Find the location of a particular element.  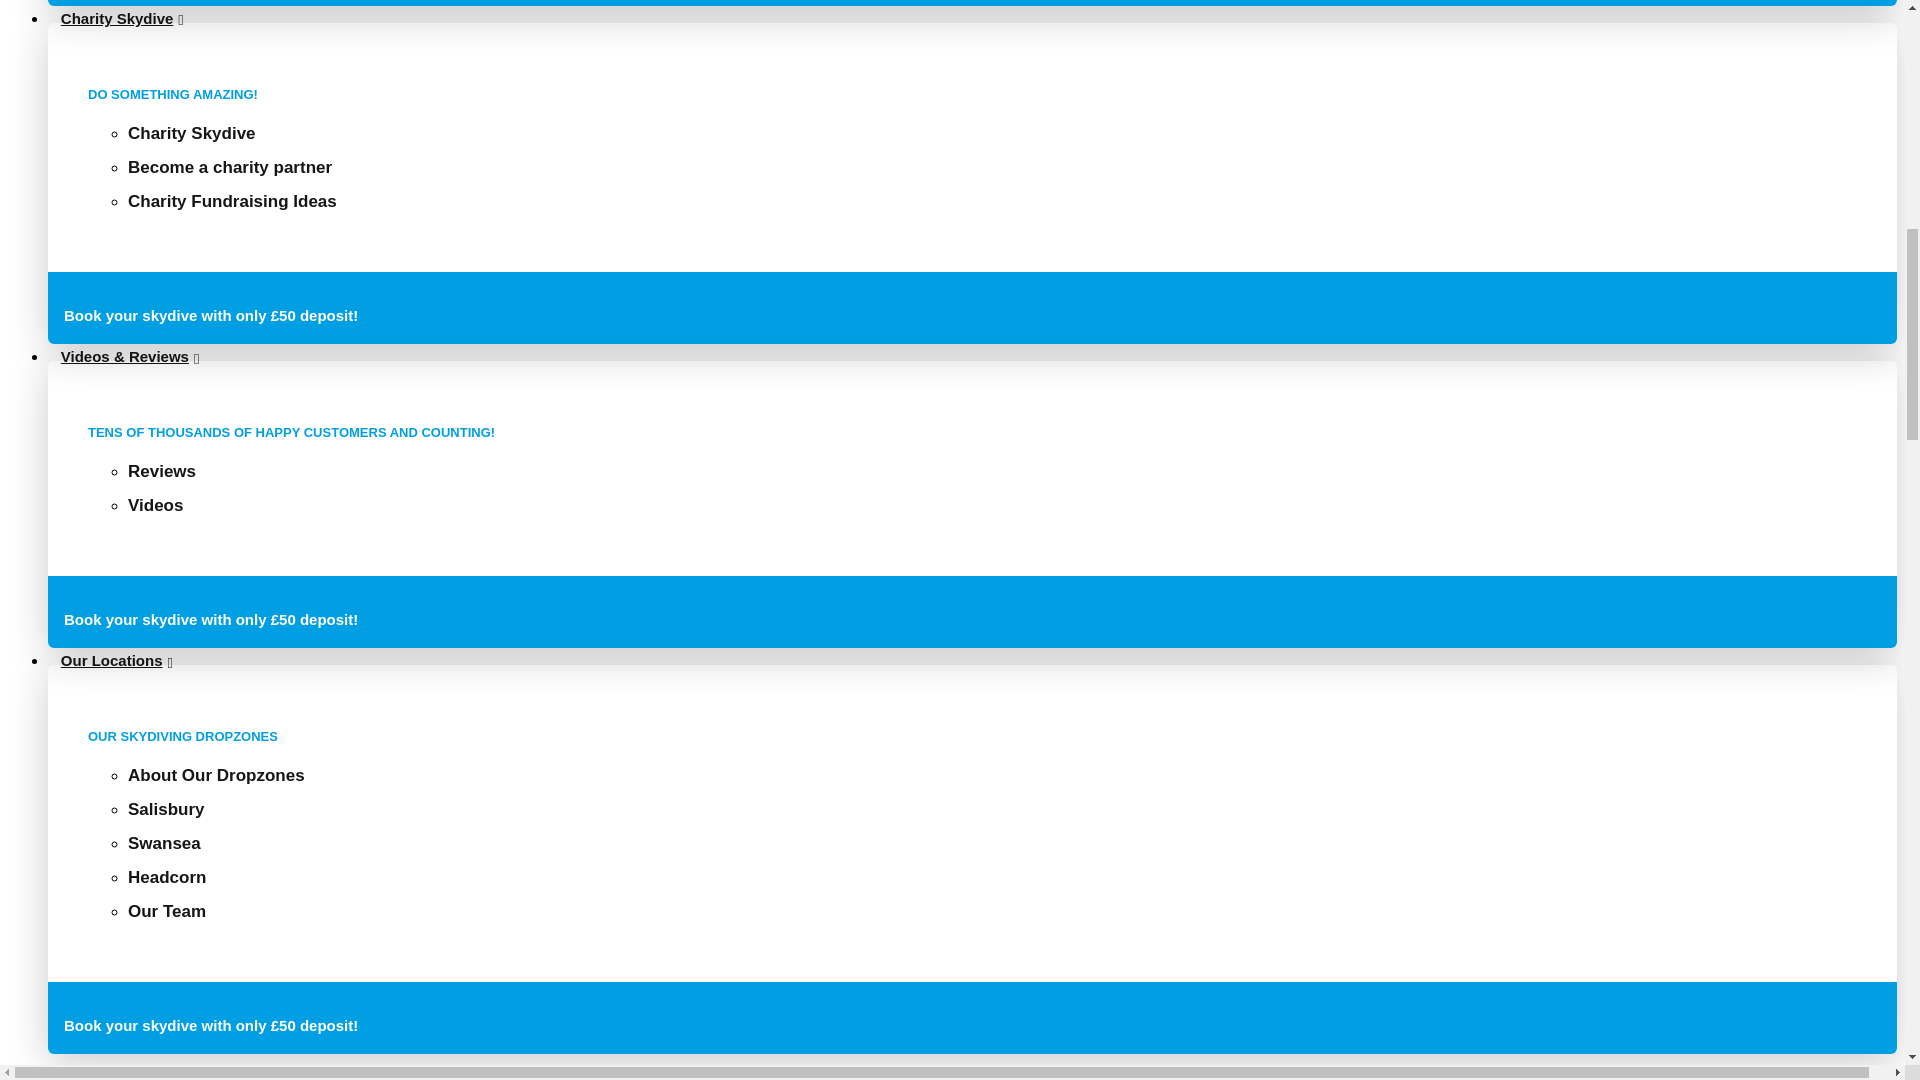

Our Locations is located at coordinates (117, 660).